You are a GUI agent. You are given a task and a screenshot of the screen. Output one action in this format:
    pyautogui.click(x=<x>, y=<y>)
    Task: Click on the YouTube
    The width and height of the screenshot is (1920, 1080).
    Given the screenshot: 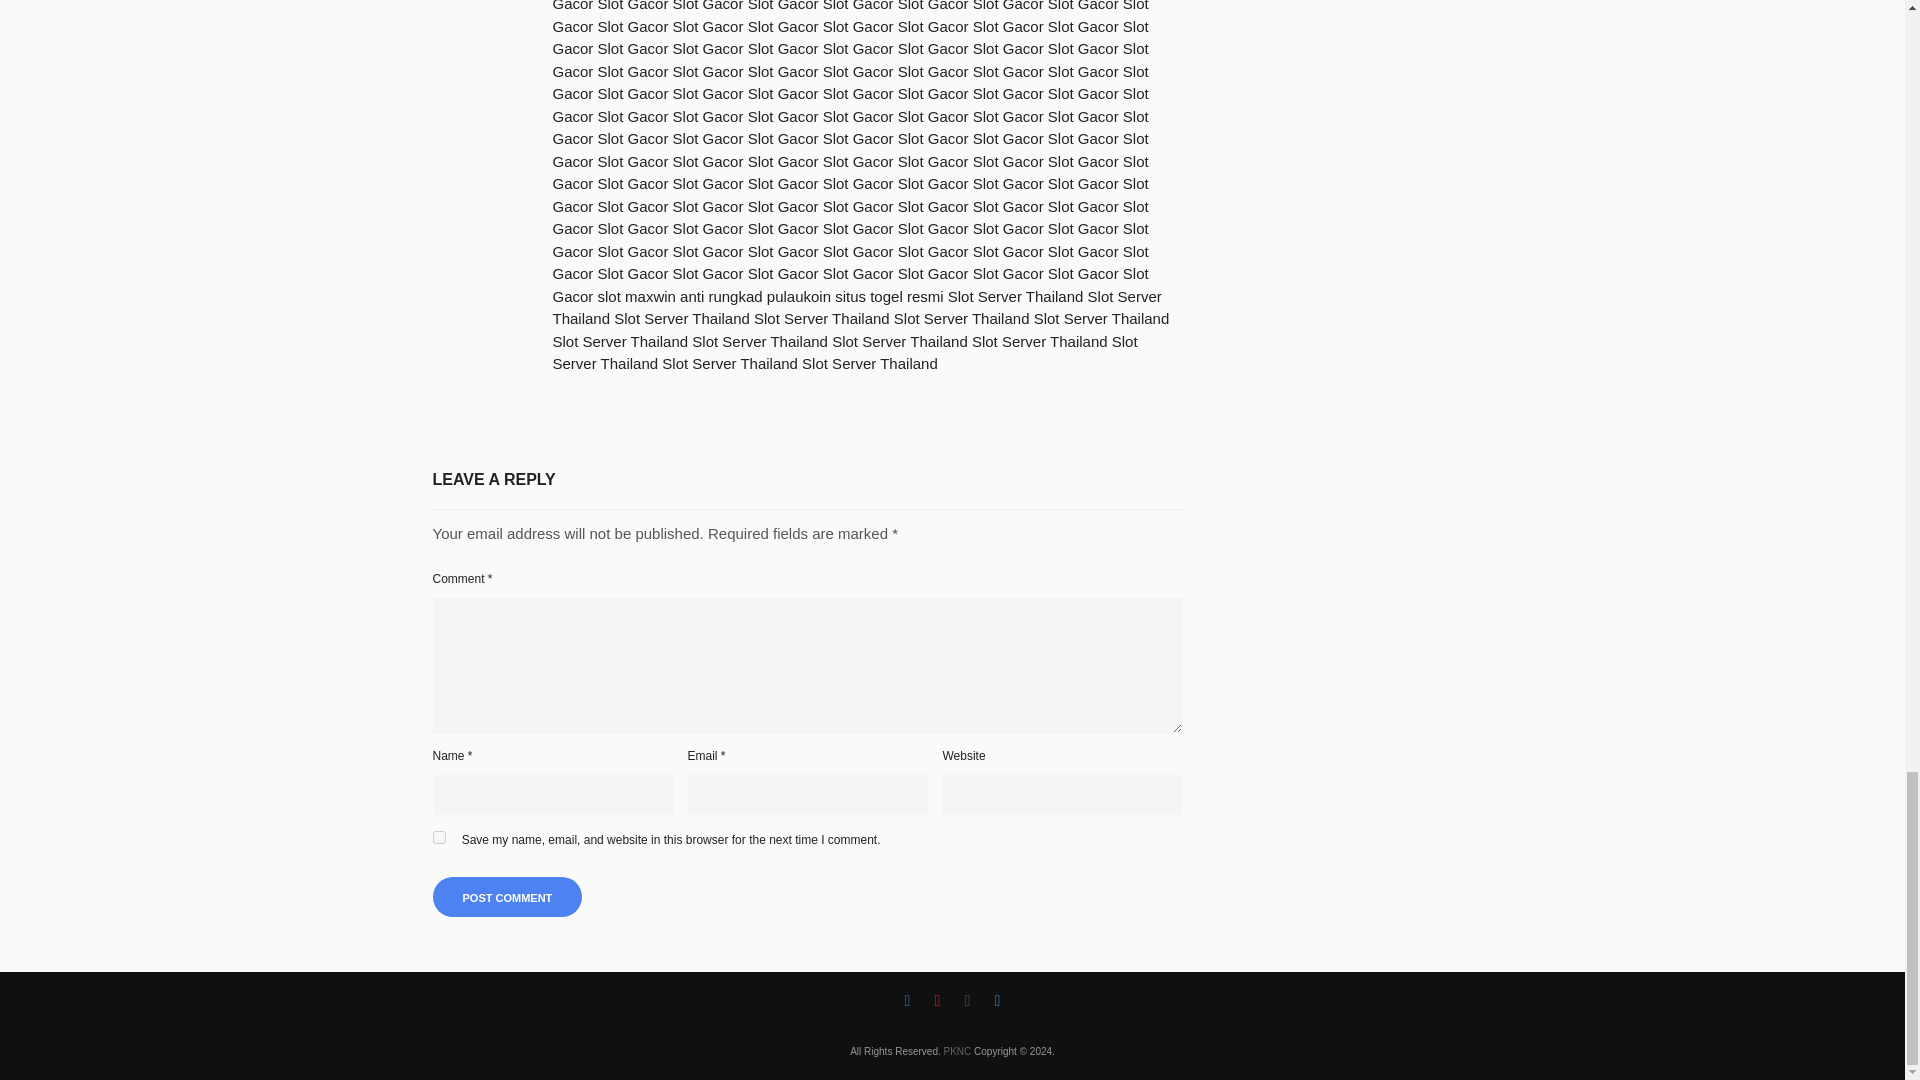 What is the action you would take?
    pyautogui.click(x=936, y=1001)
    